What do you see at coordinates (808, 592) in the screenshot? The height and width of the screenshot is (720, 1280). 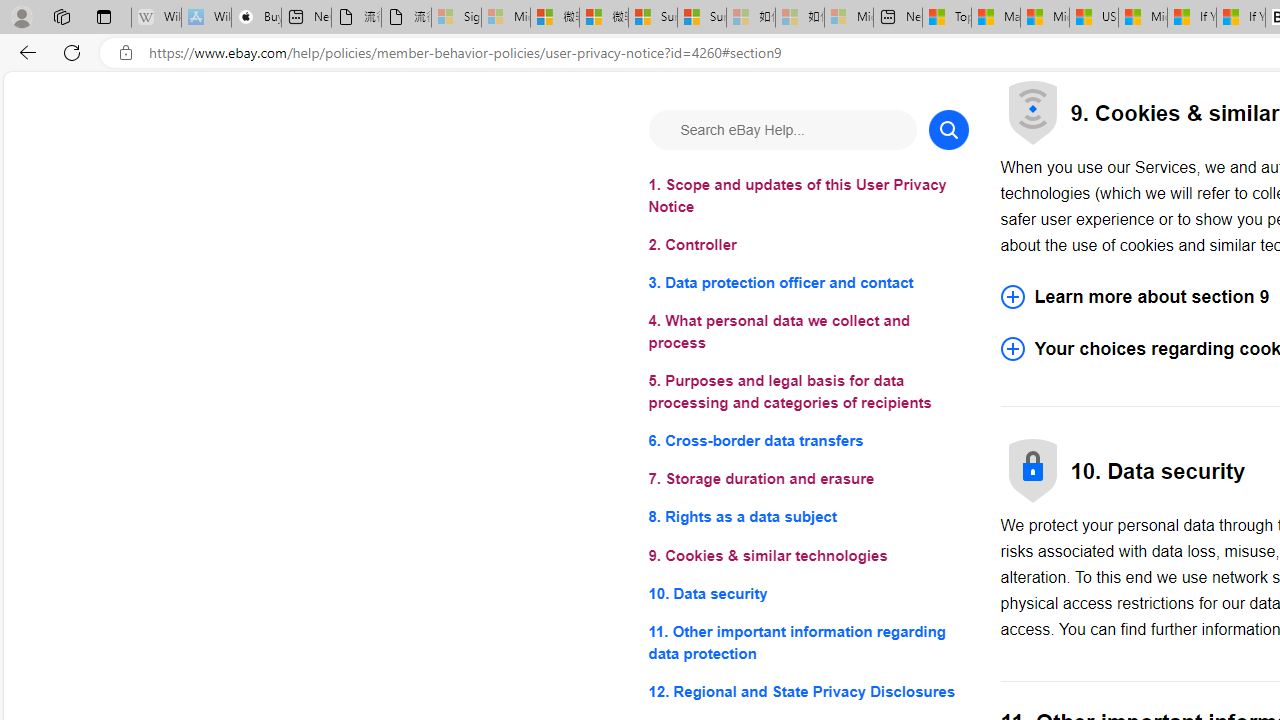 I see `10. Data security` at bounding box center [808, 592].